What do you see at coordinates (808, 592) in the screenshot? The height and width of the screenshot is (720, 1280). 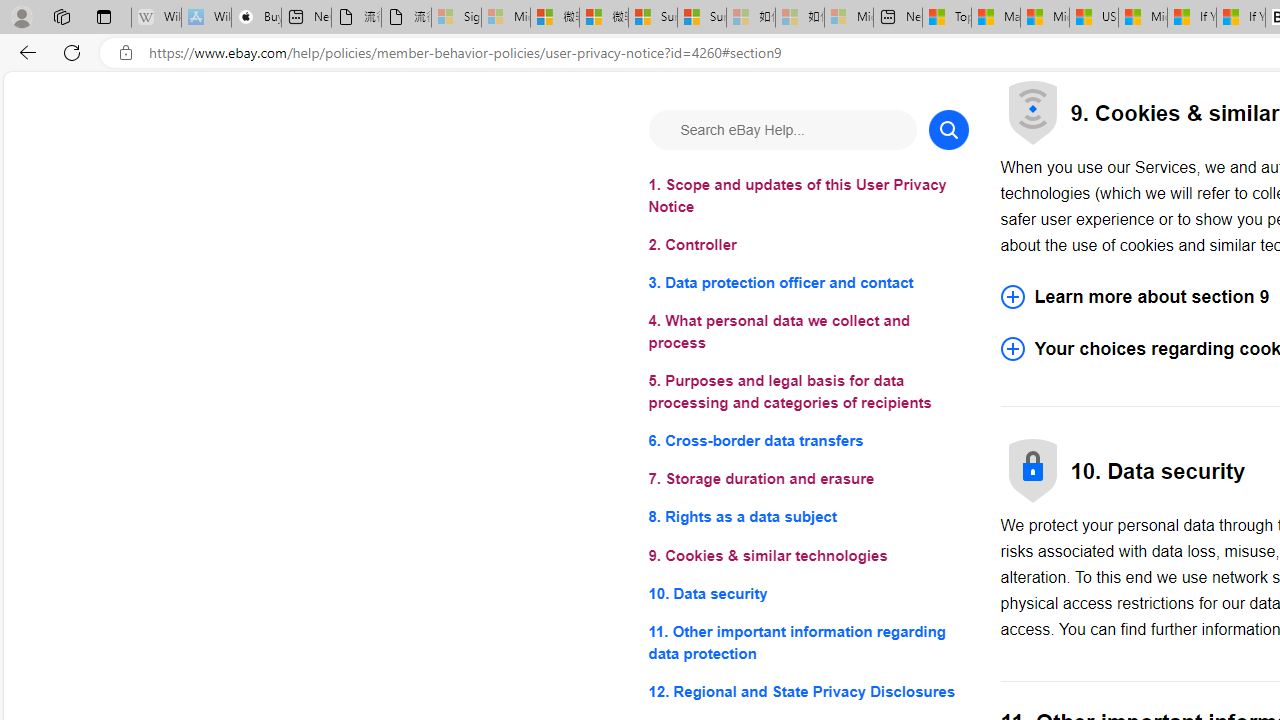 I see `10. Data security` at bounding box center [808, 592].